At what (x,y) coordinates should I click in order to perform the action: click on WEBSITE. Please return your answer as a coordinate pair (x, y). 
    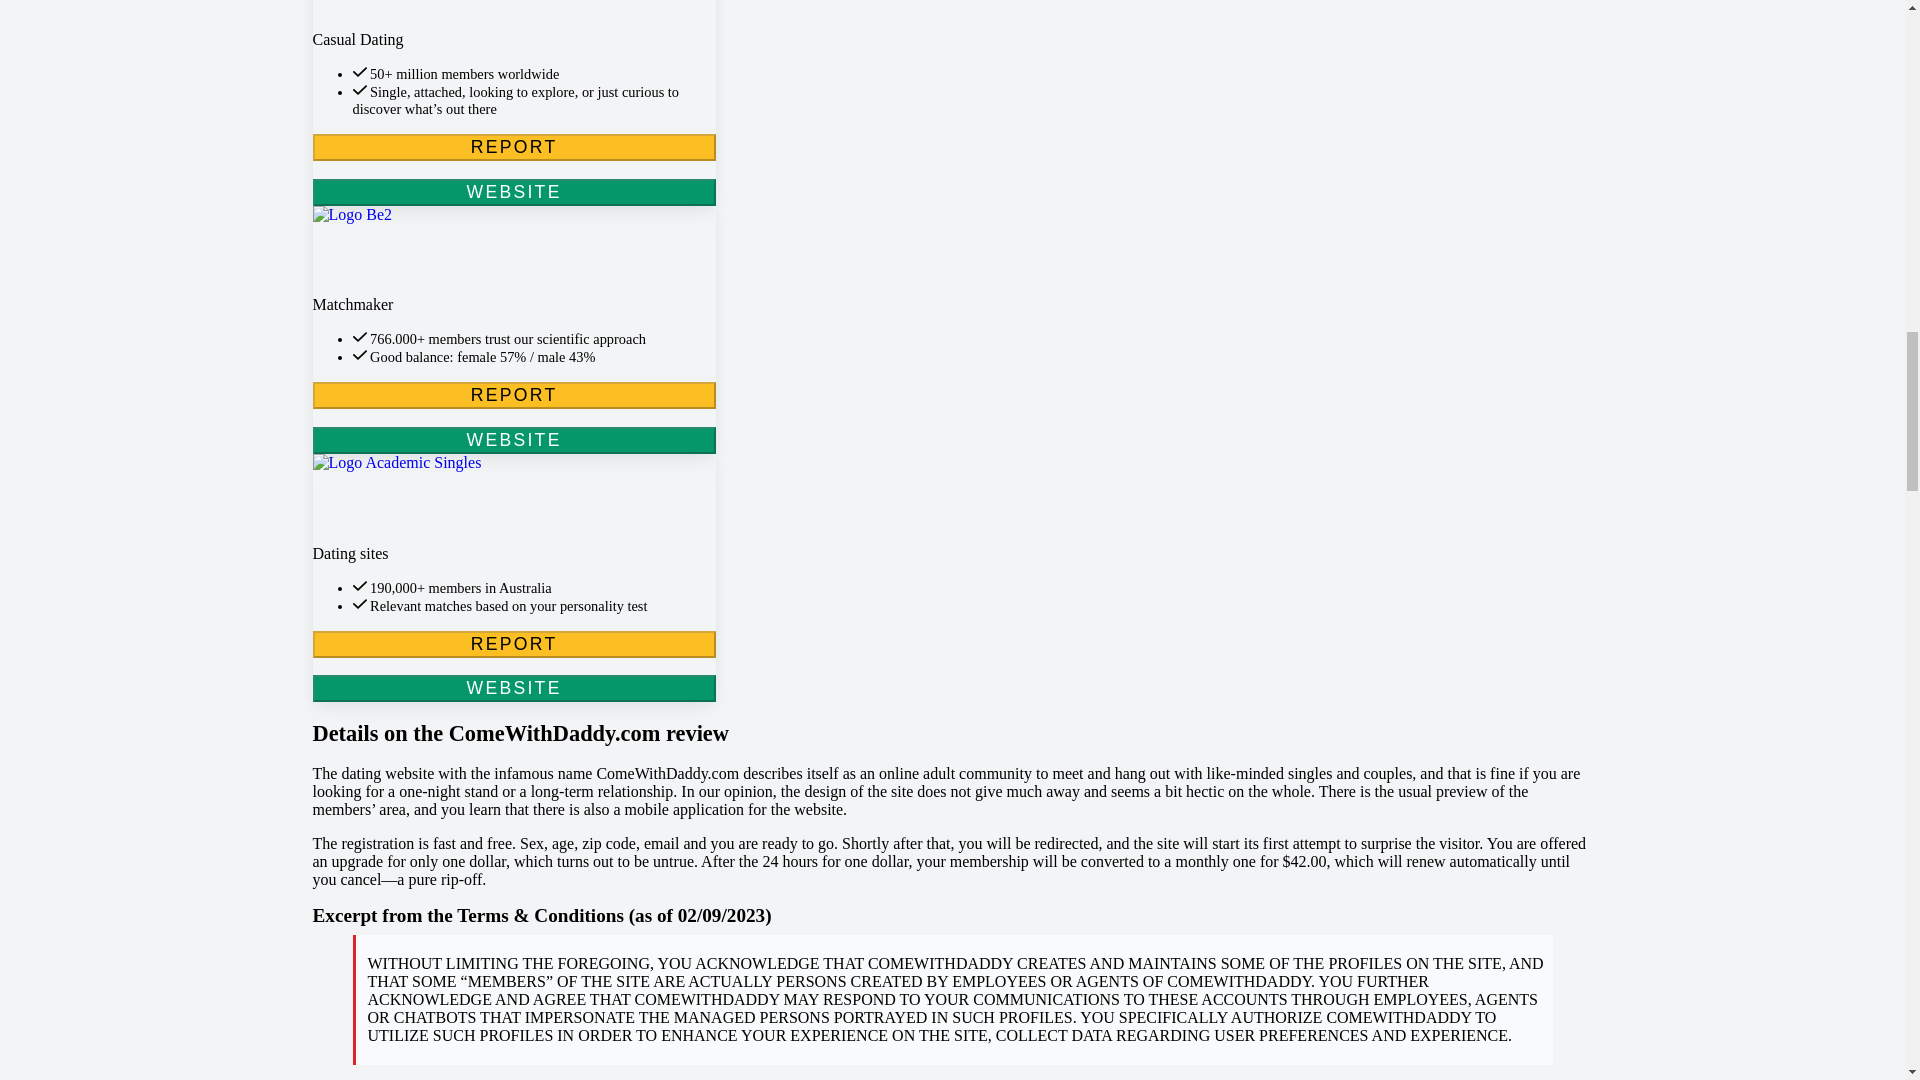
    Looking at the image, I should click on (512, 192).